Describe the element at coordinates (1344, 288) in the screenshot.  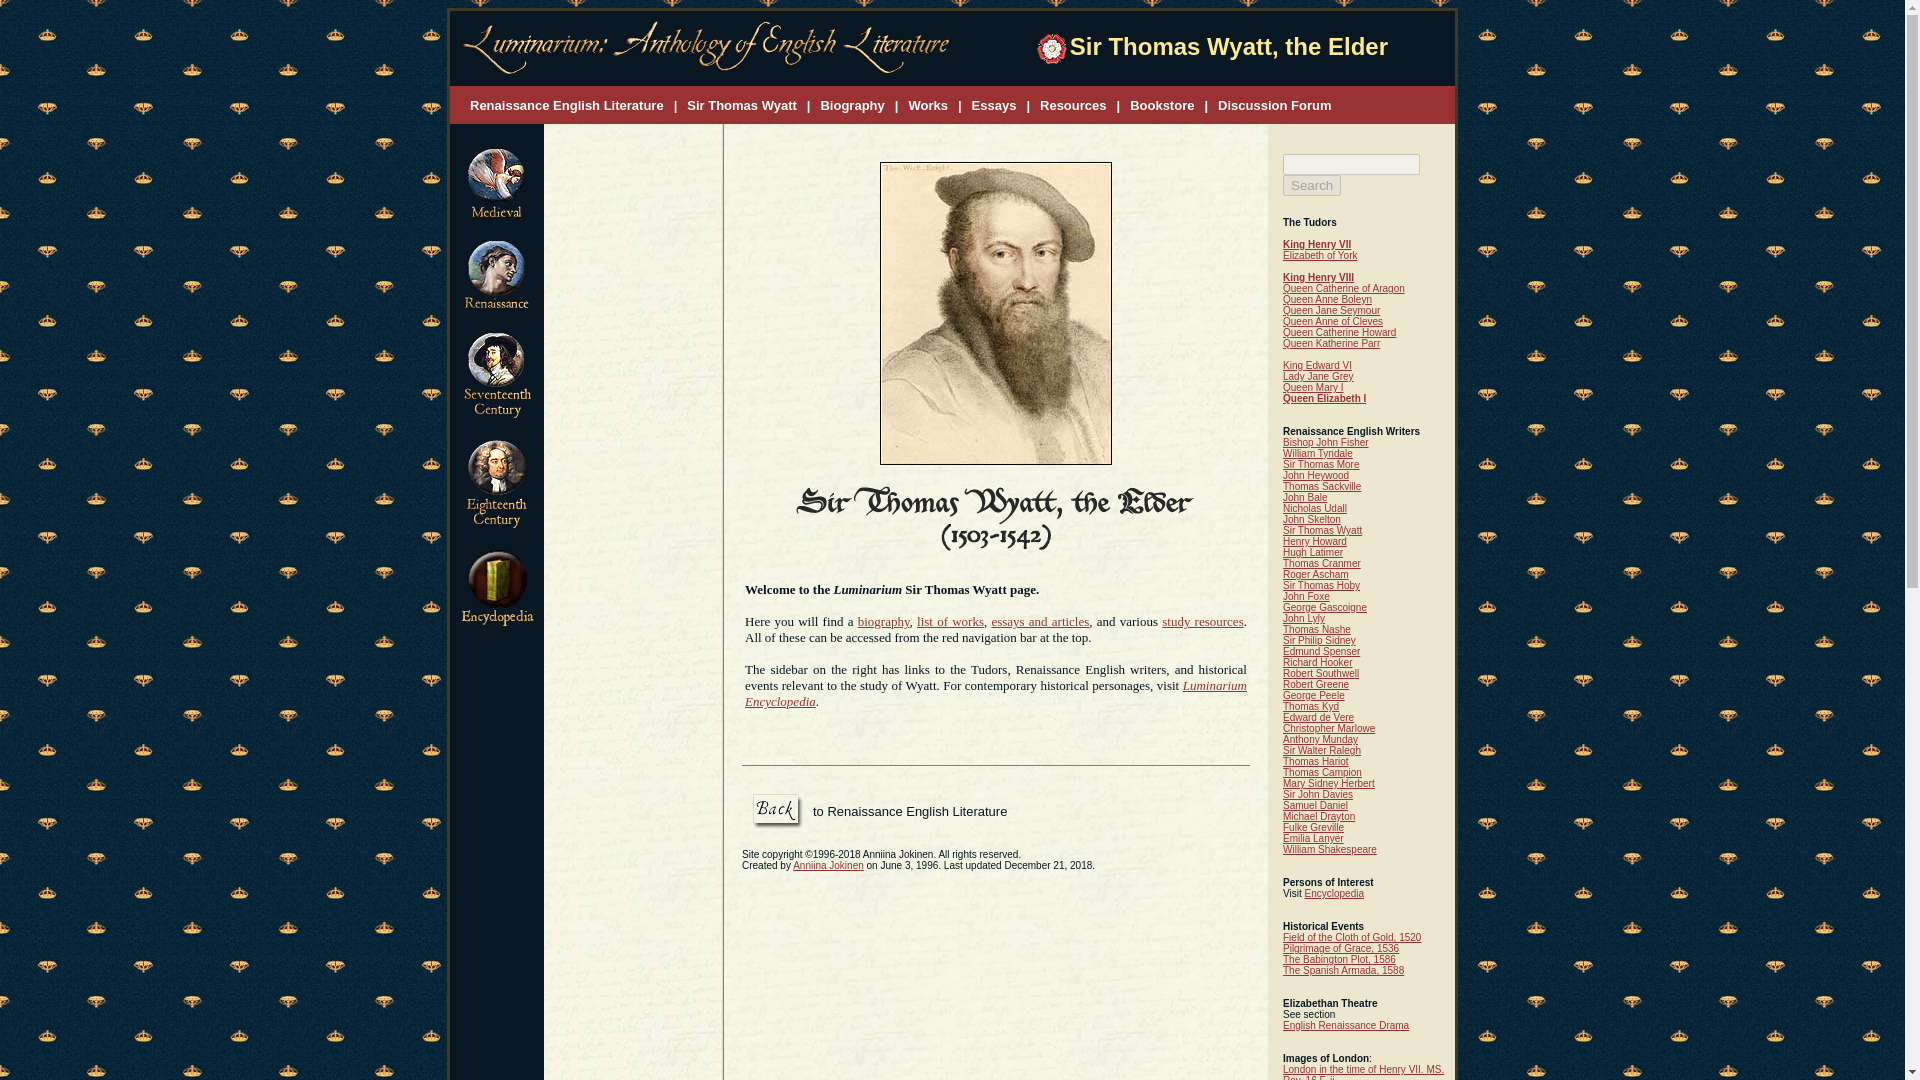
I see `Queen Catherine of Aragon` at that location.